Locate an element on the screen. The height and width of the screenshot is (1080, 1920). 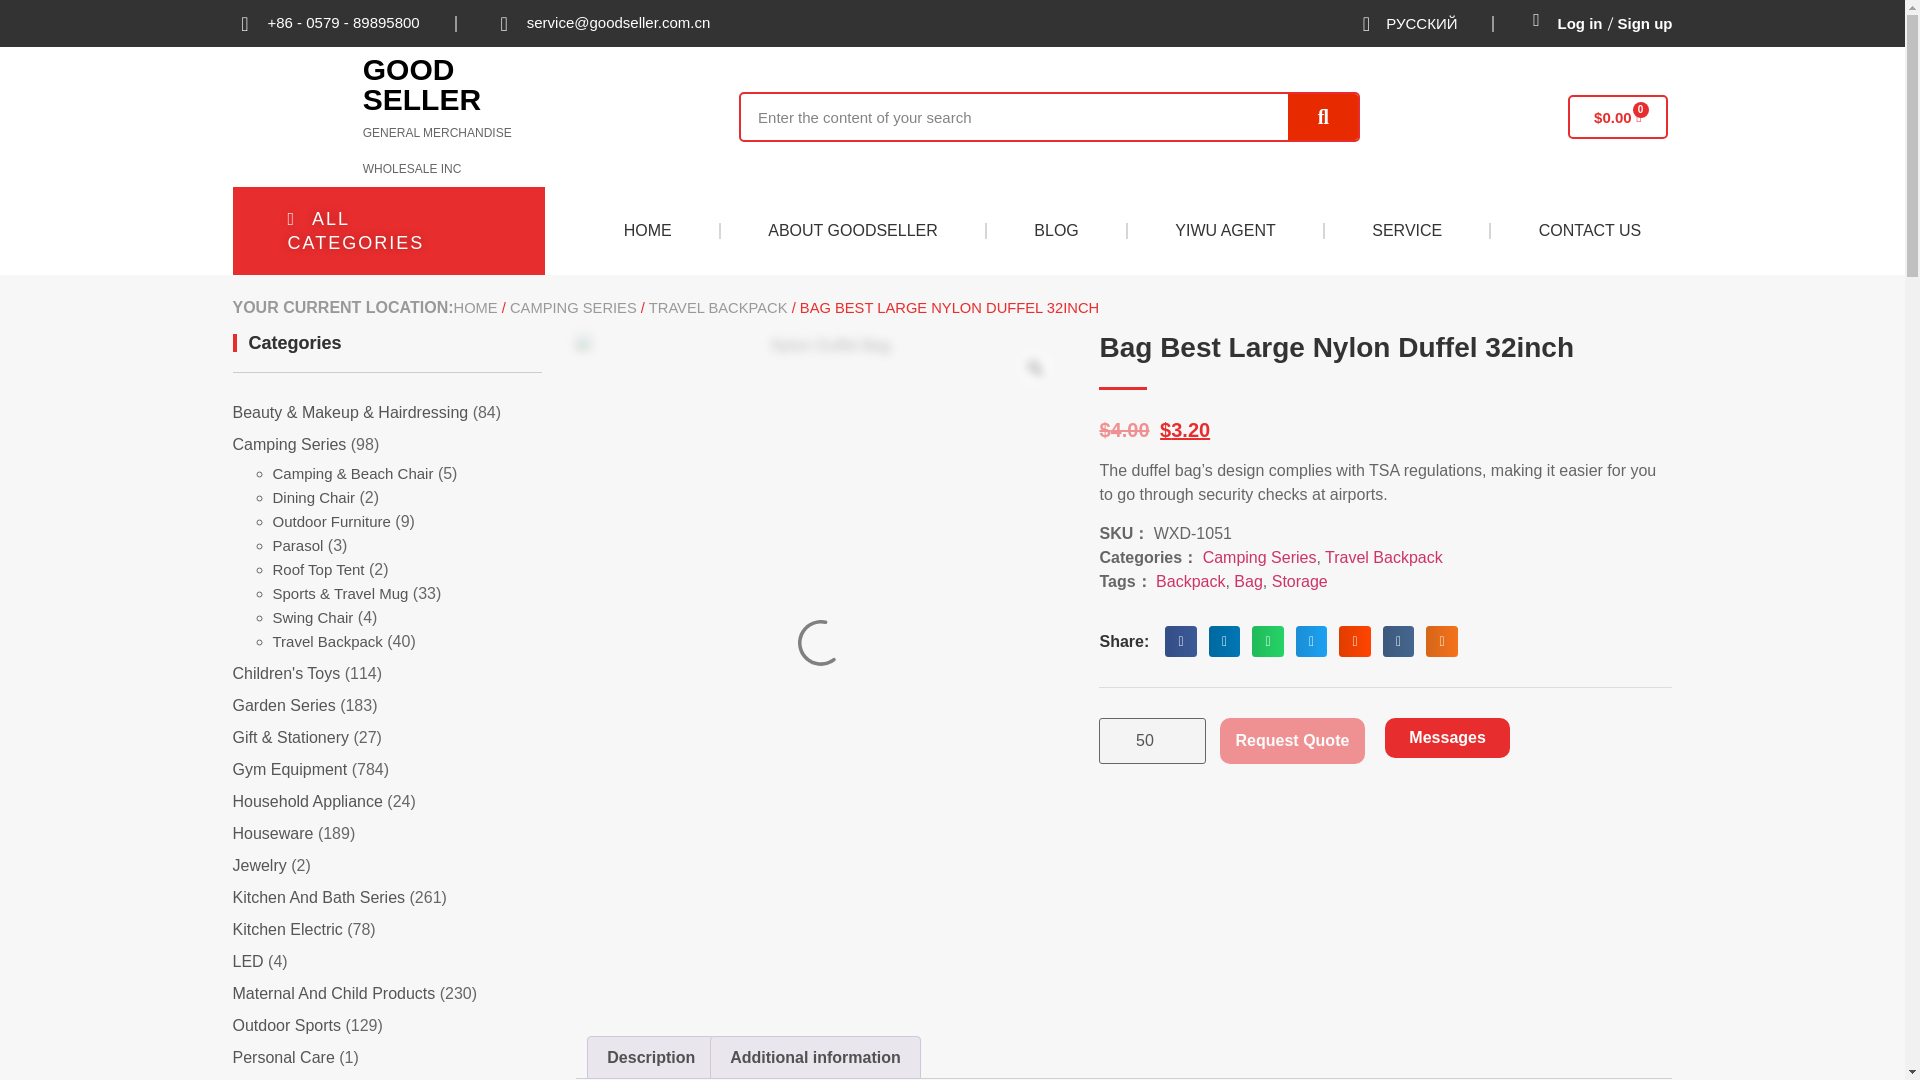
Nylon Duffel Bag is located at coordinates (630, 900).